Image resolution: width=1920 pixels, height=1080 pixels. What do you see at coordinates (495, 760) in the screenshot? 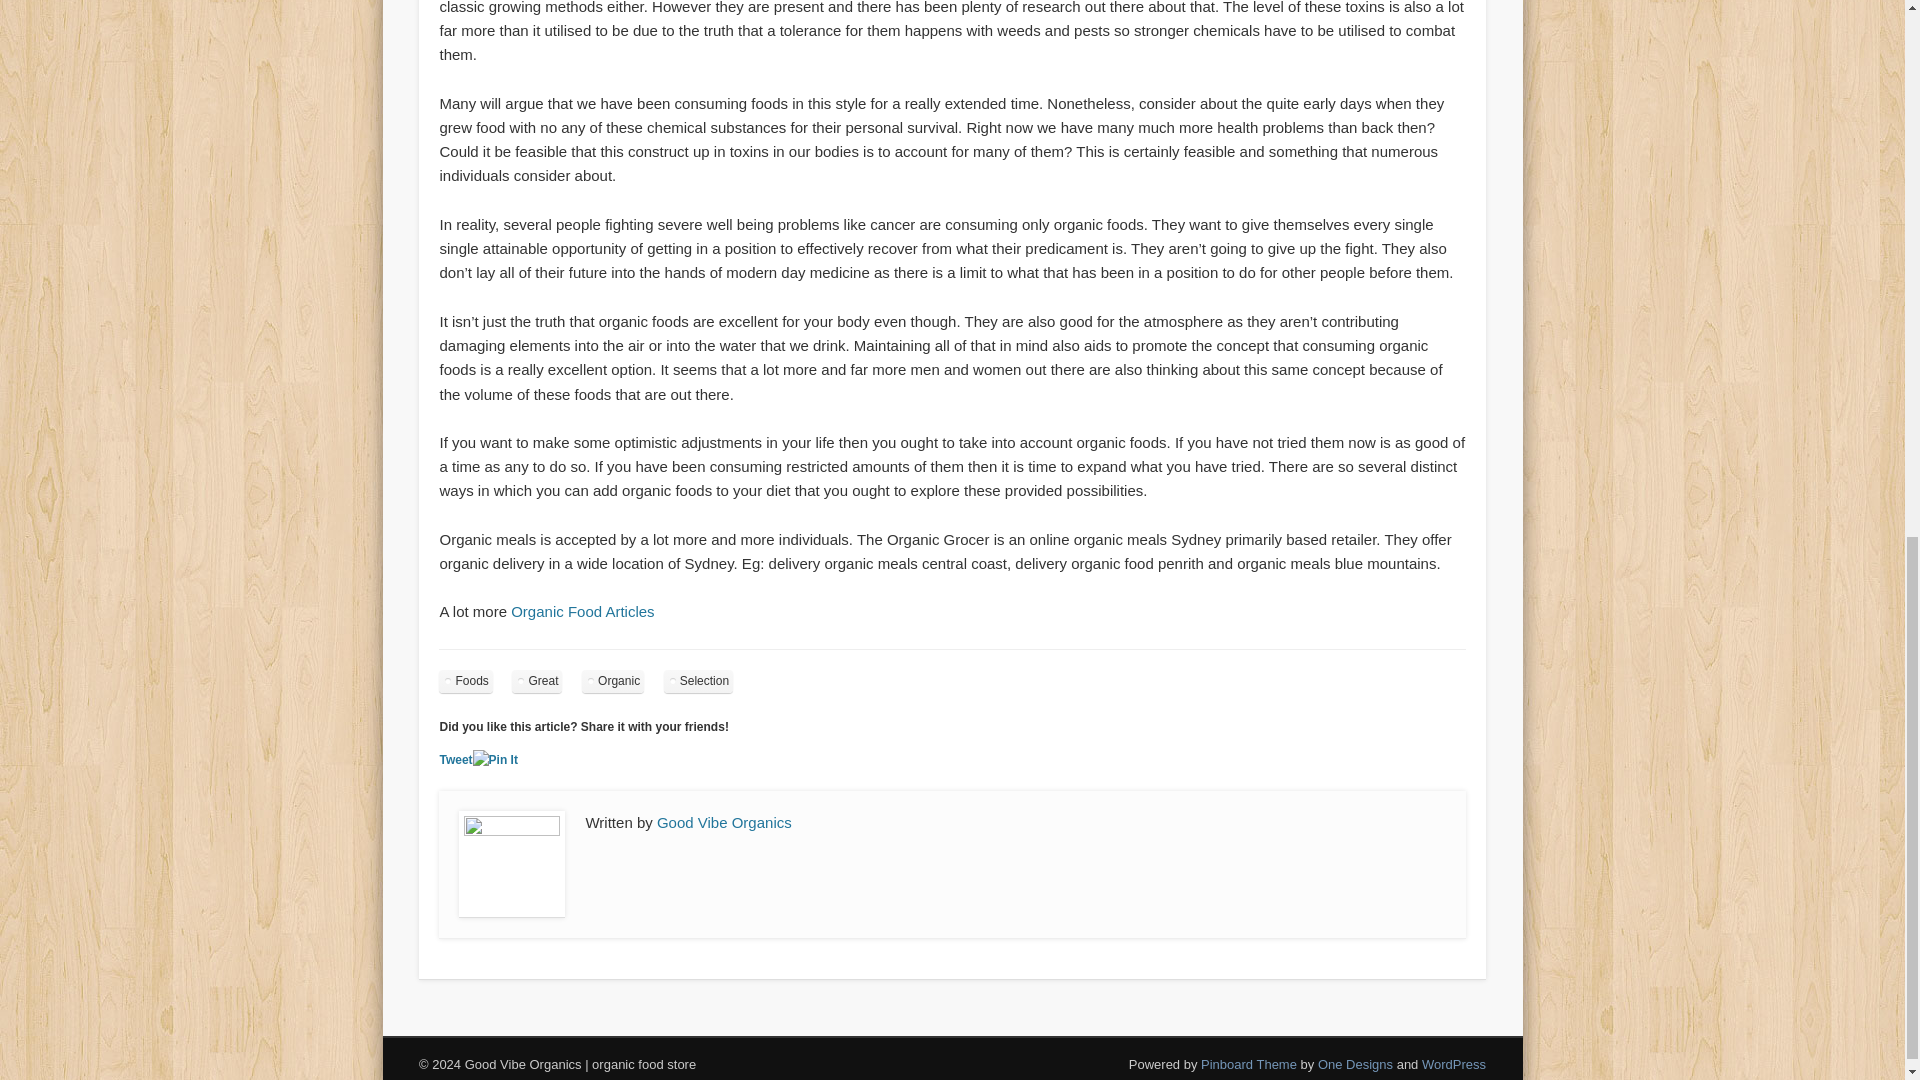
I see `Pin It` at bounding box center [495, 760].